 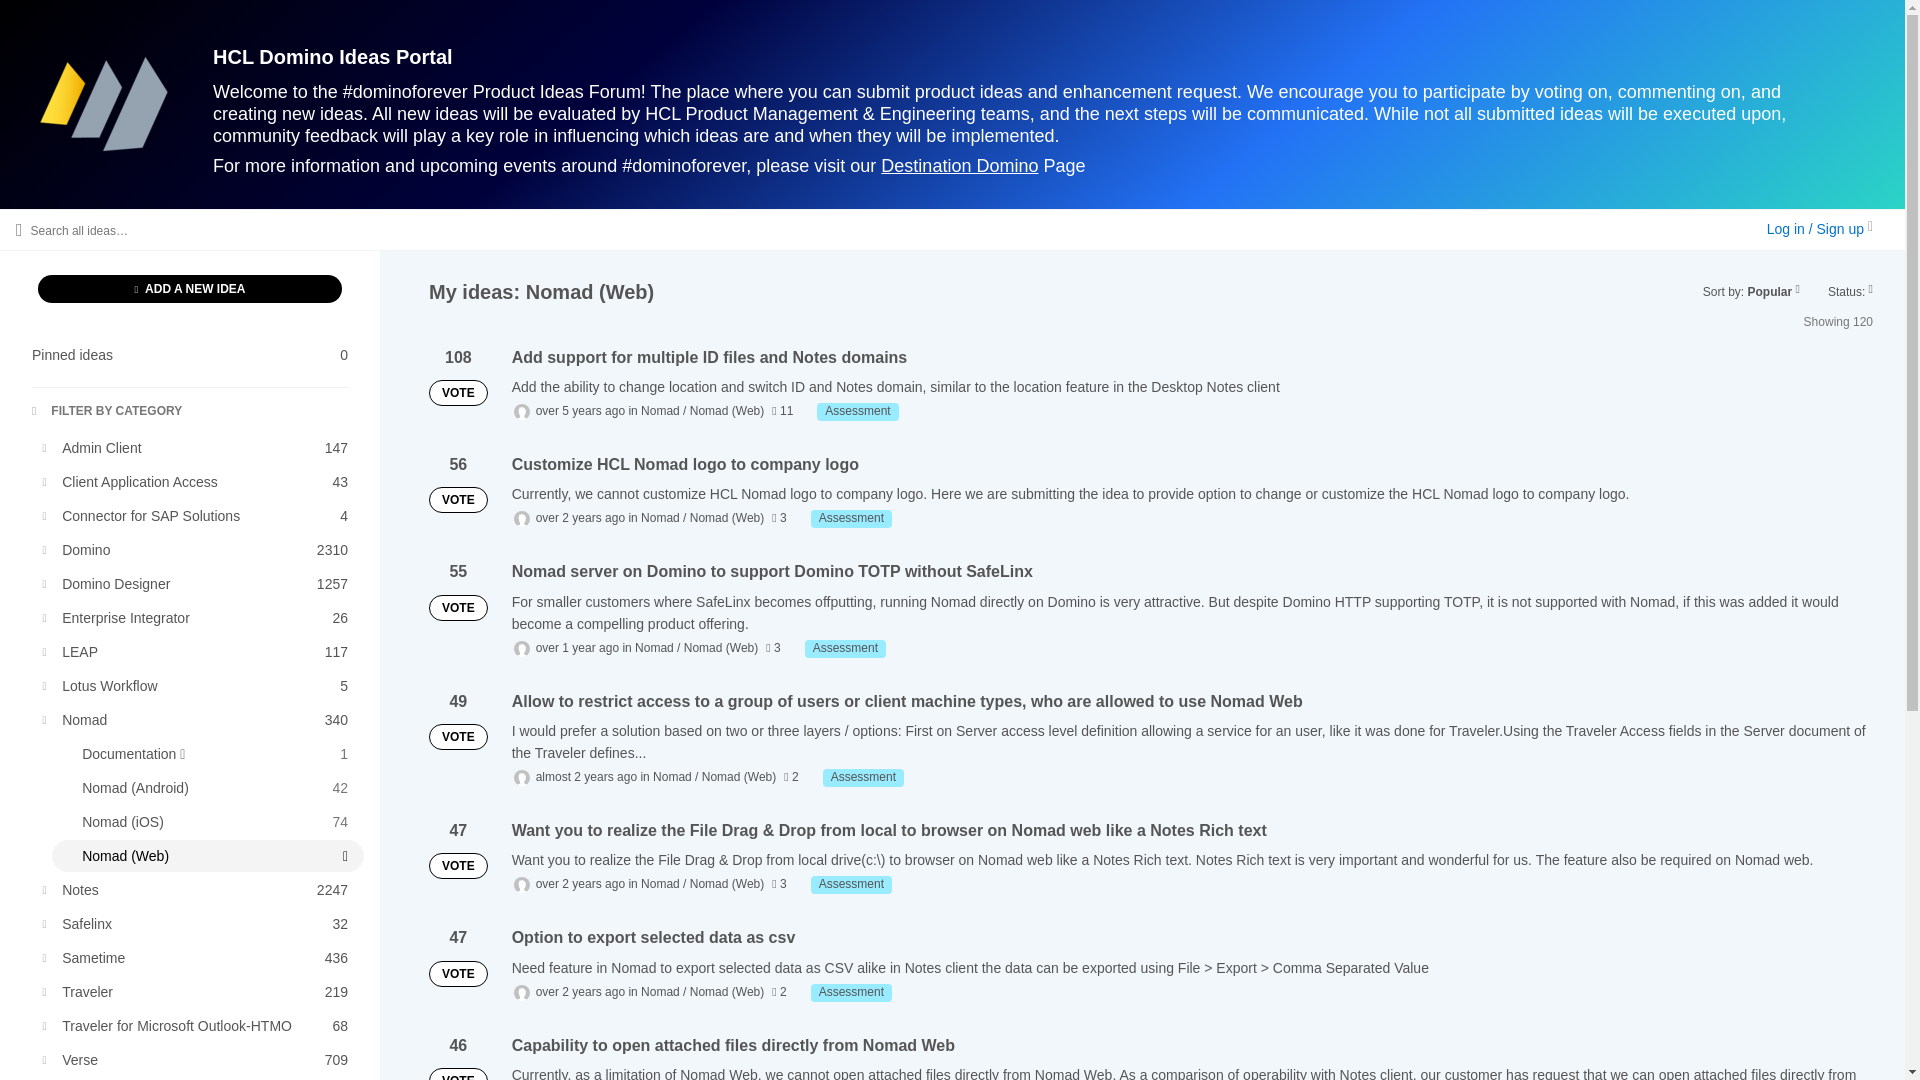 I want to click on Assessment, so click(x=198, y=516).